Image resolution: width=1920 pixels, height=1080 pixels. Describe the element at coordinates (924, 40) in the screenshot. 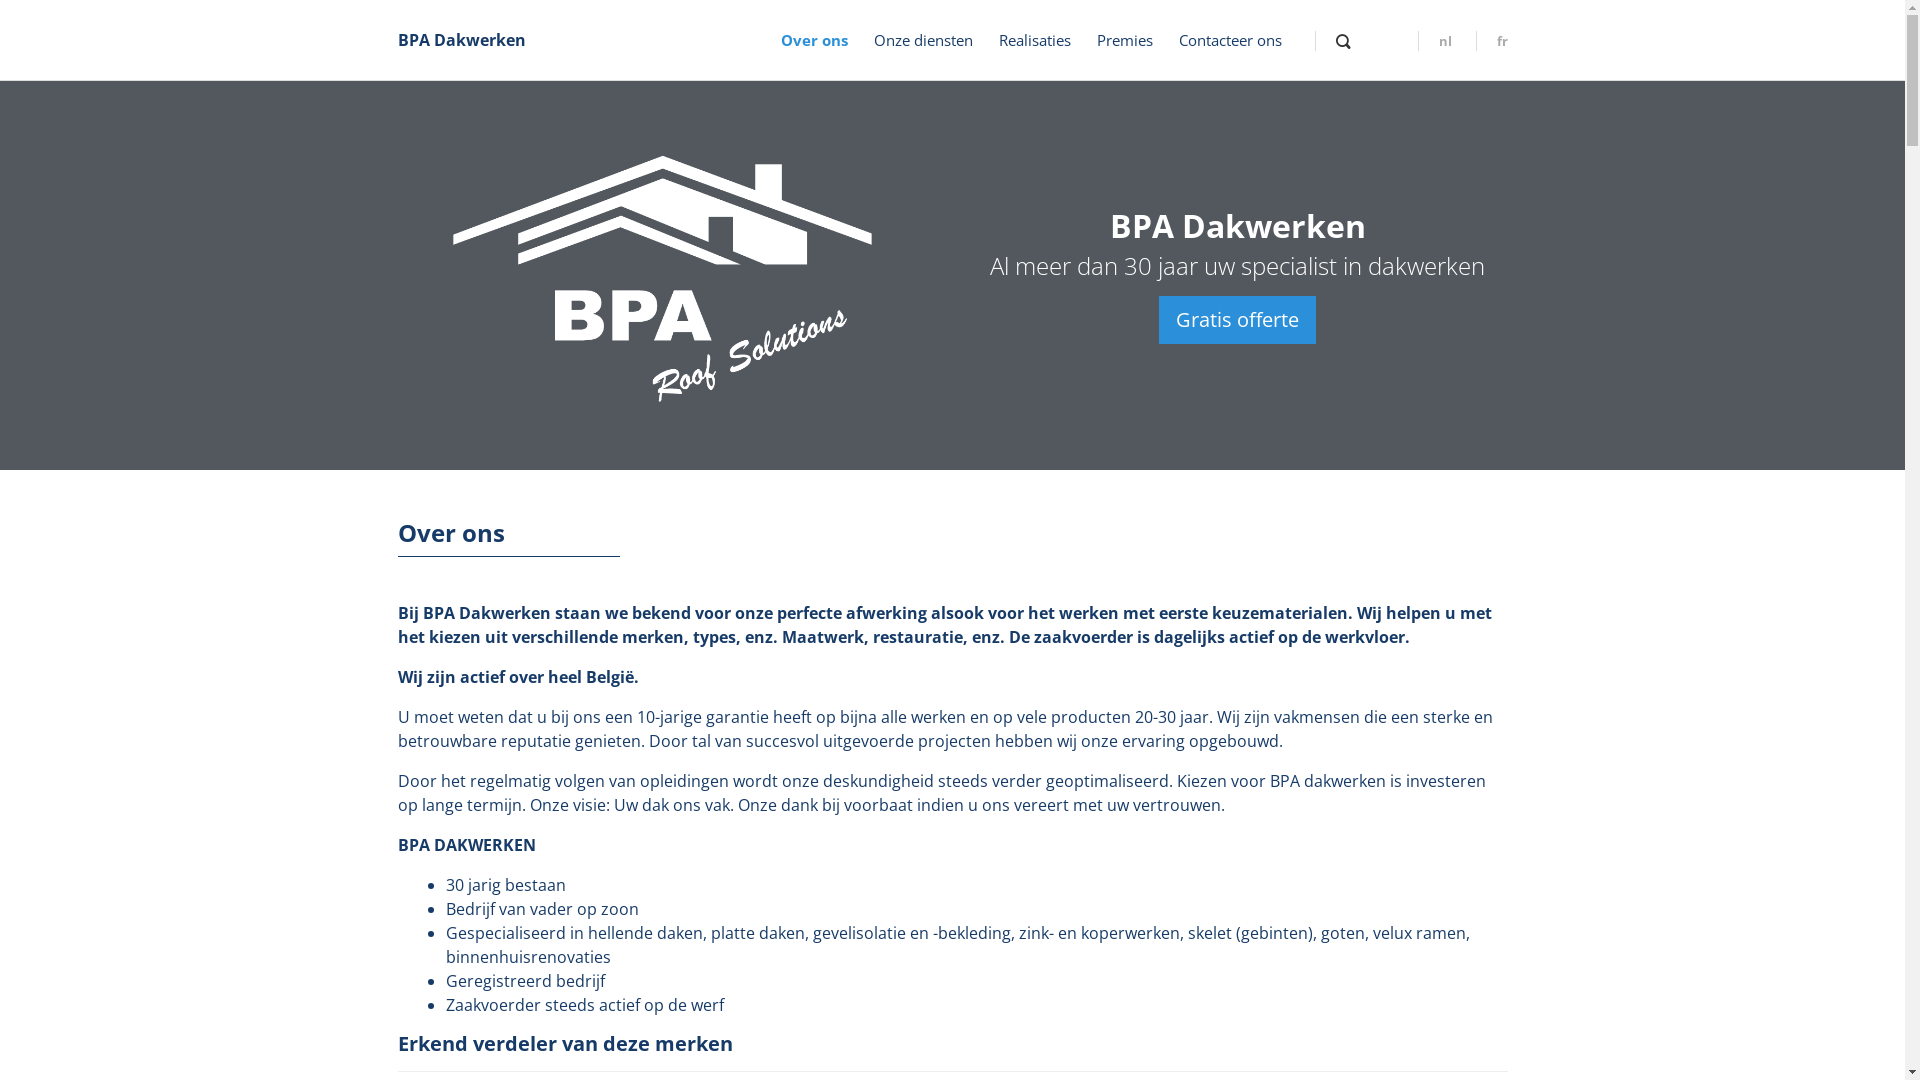

I see `Onze diensten` at that location.